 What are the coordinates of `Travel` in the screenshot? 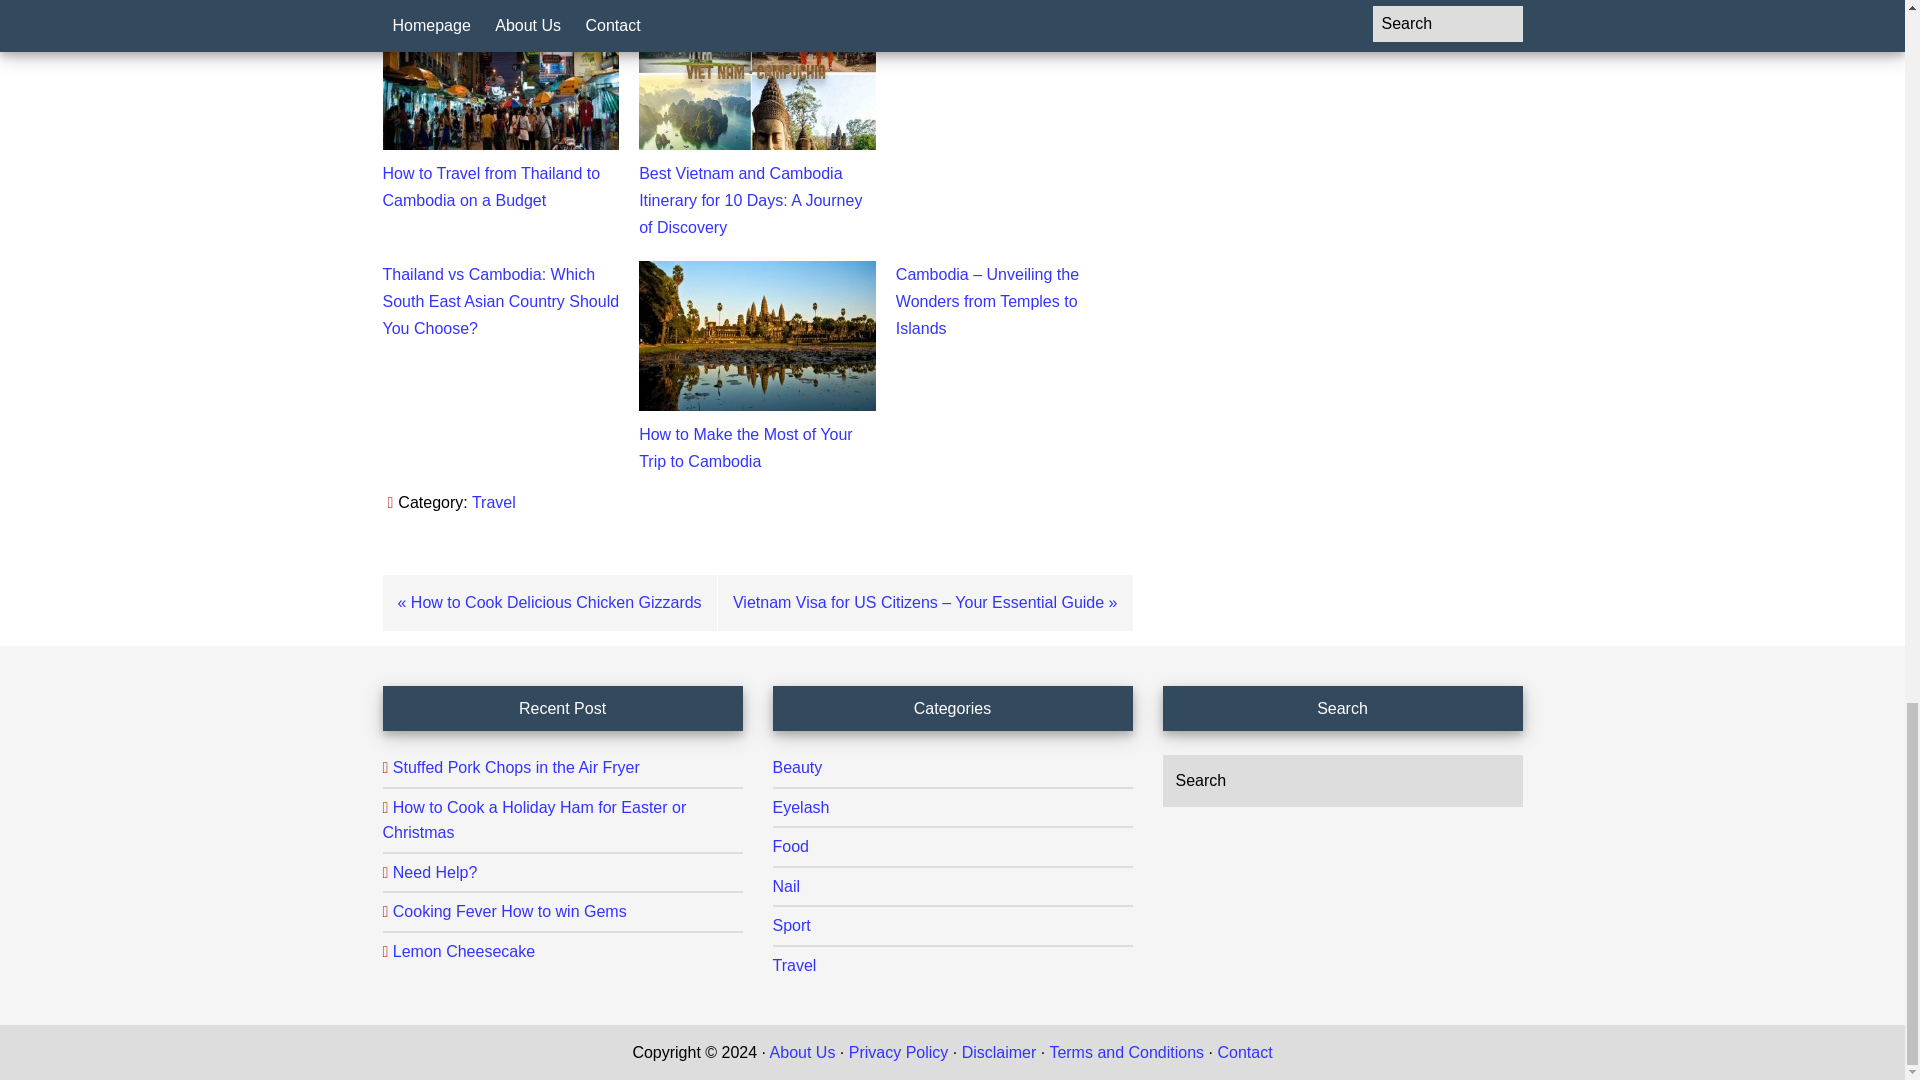 It's located at (494, 502).